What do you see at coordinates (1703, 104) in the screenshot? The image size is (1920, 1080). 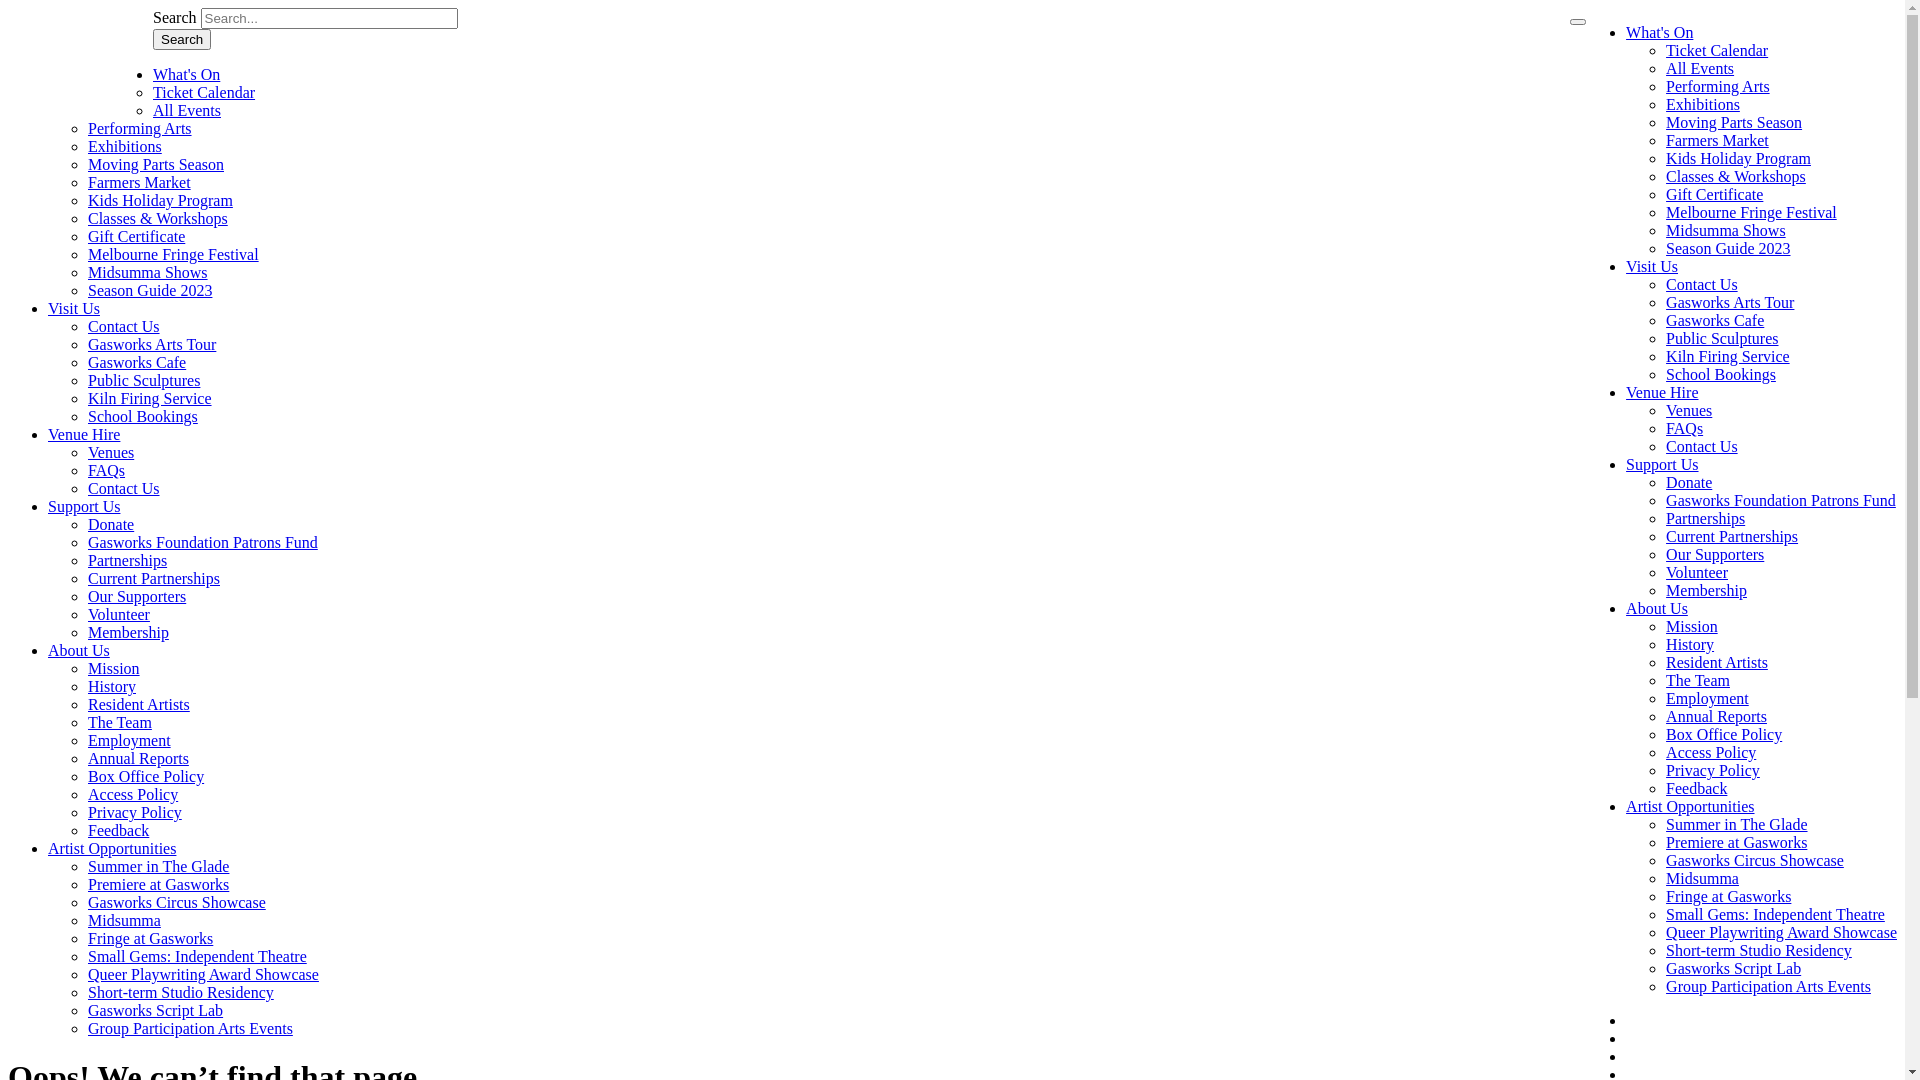 I see `Exhibitions` at bounding box center [1703, 104].